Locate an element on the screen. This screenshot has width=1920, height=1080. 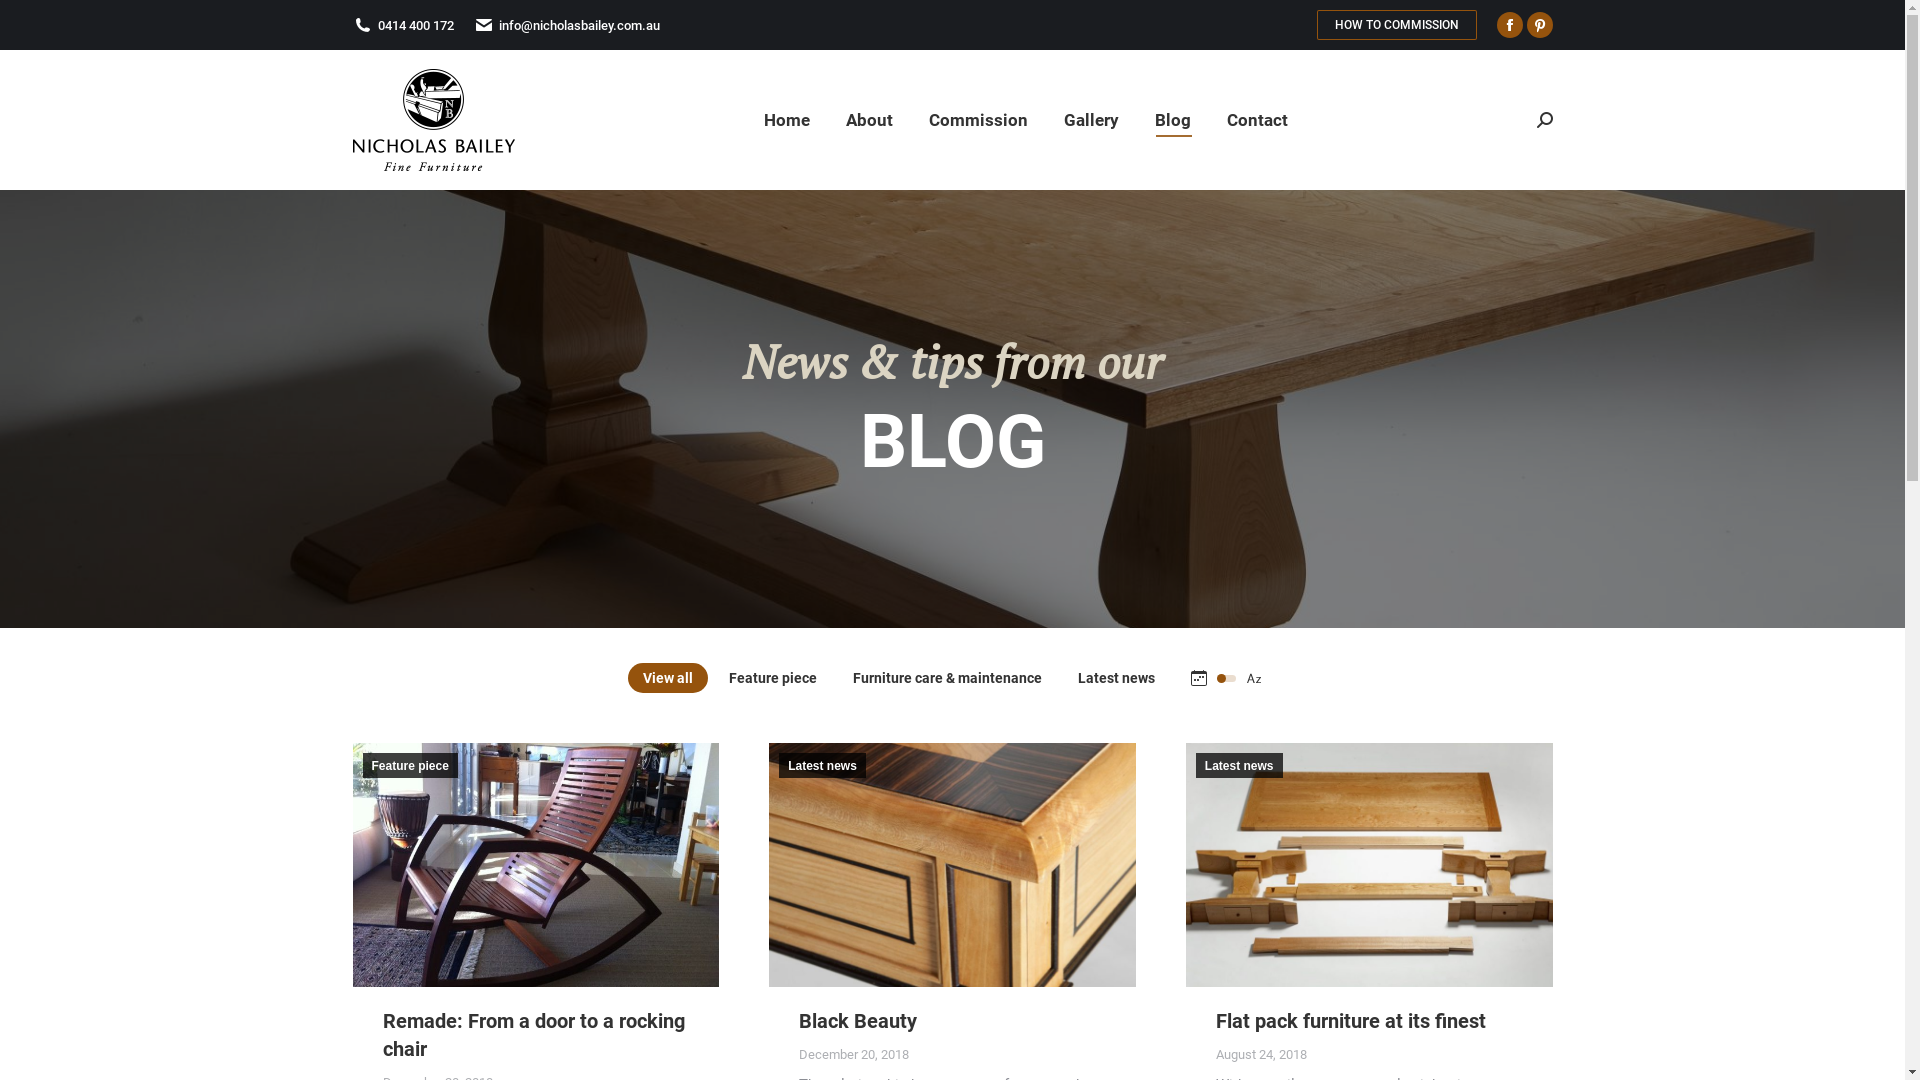
About is located at coordinates (870, 120).